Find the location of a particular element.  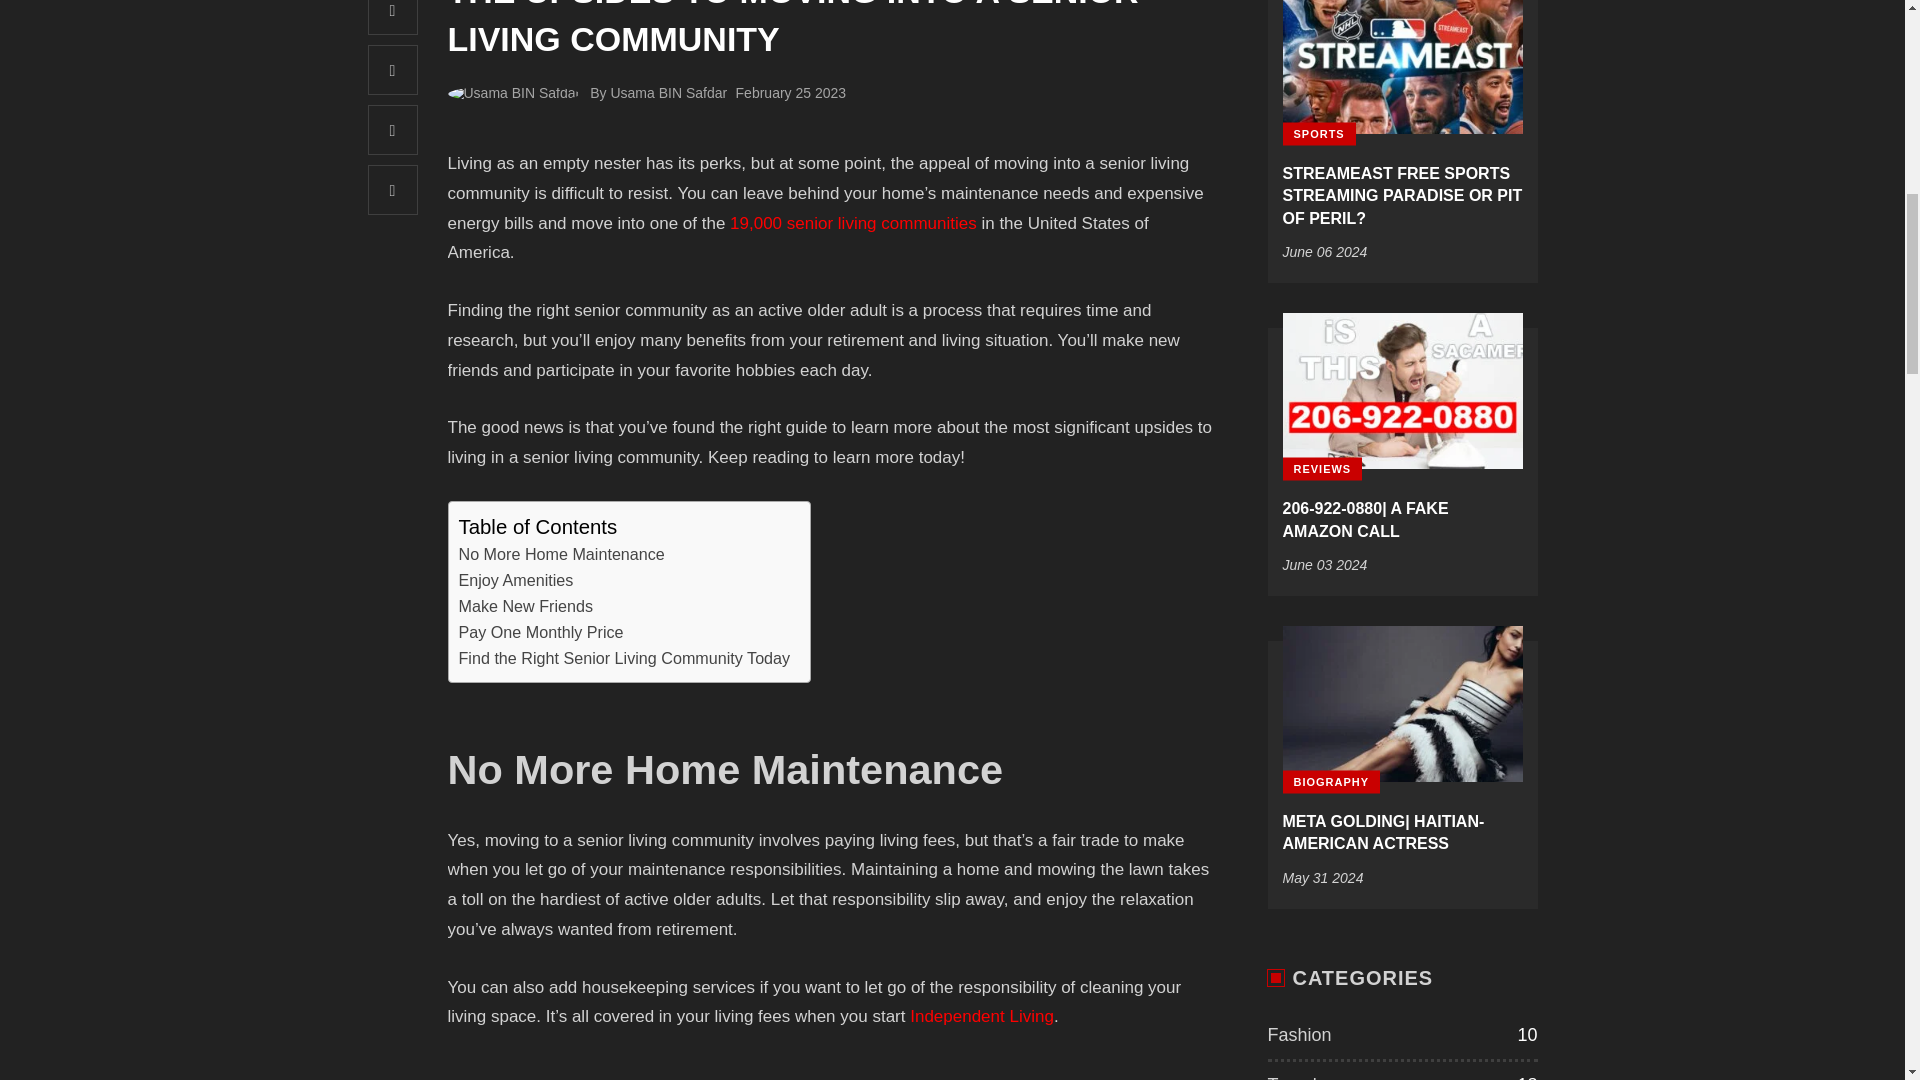

Share on Pinterest is located at coordinates (393, 130).